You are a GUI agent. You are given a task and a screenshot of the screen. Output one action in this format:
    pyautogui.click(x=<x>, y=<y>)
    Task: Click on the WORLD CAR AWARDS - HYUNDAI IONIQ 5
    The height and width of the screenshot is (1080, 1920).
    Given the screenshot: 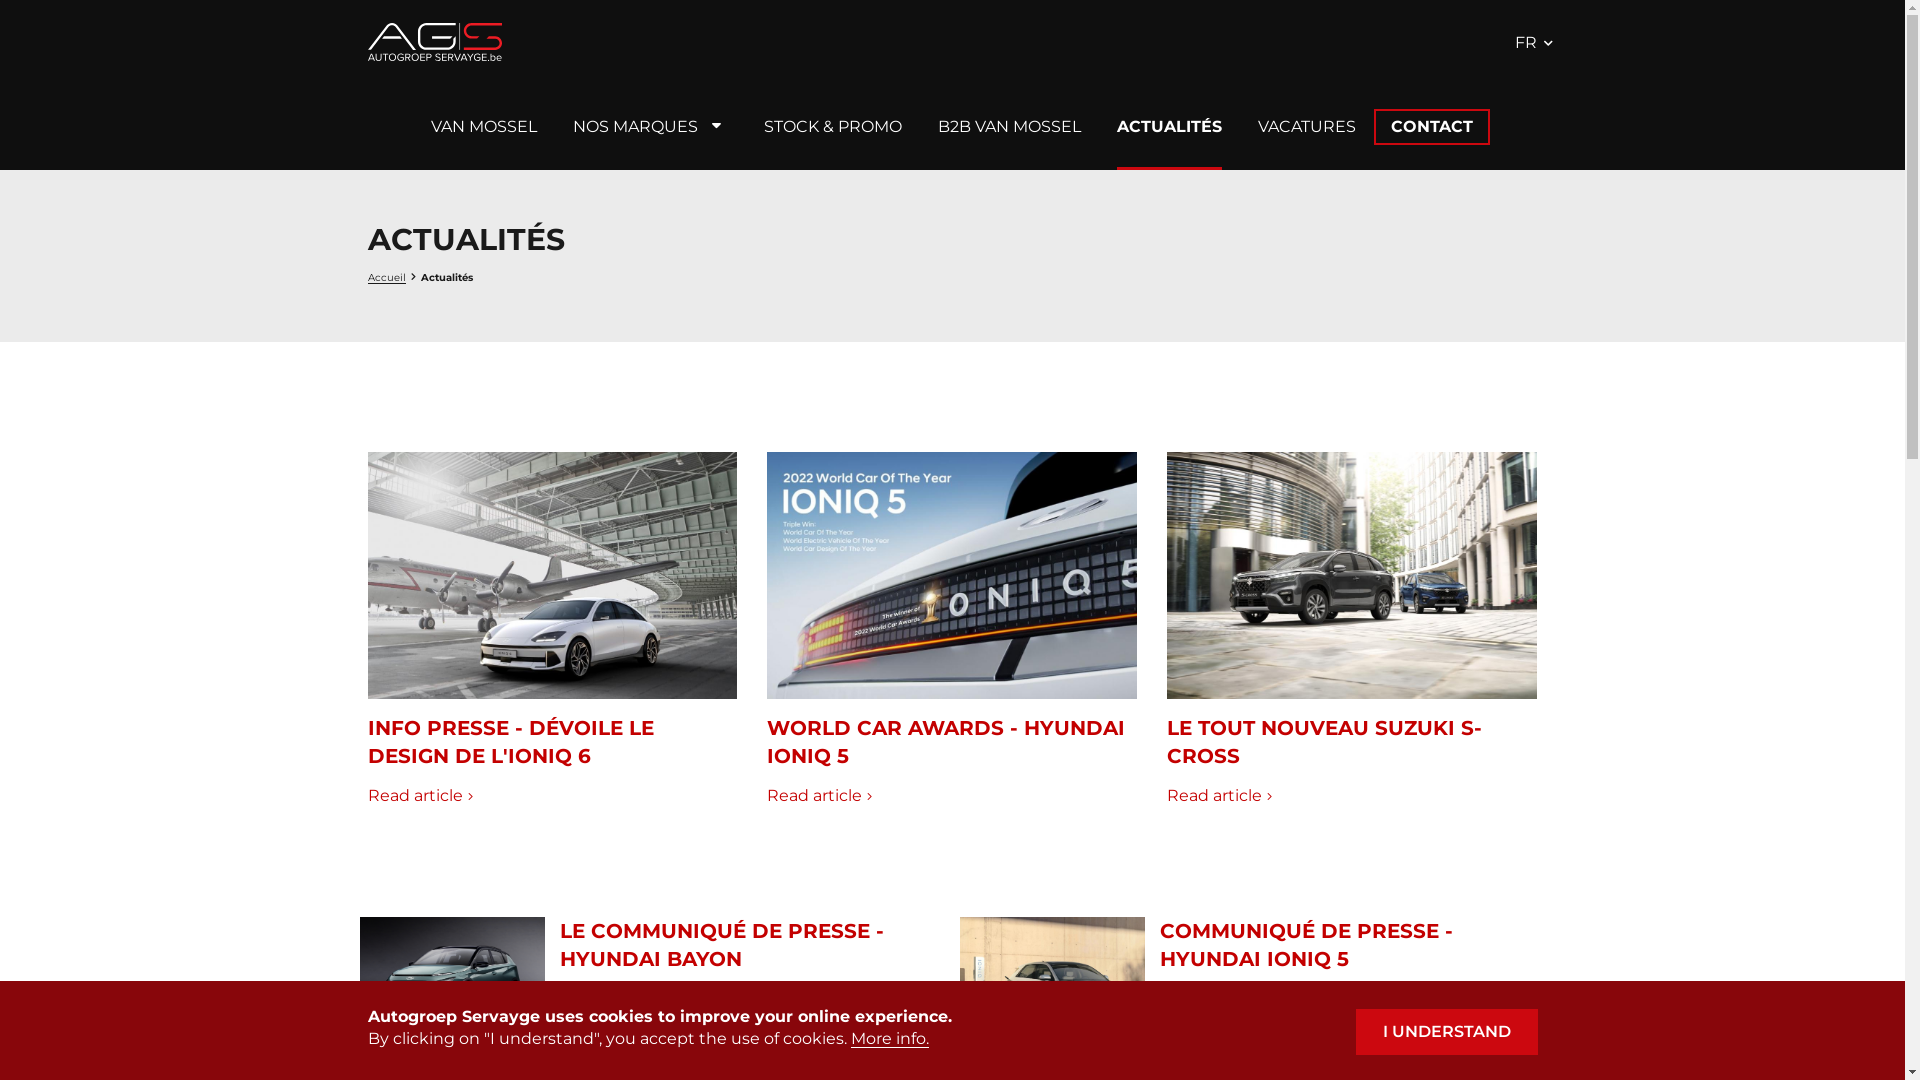 What is the action you would take?
    pyautogui.click(x=946, y=742)
    